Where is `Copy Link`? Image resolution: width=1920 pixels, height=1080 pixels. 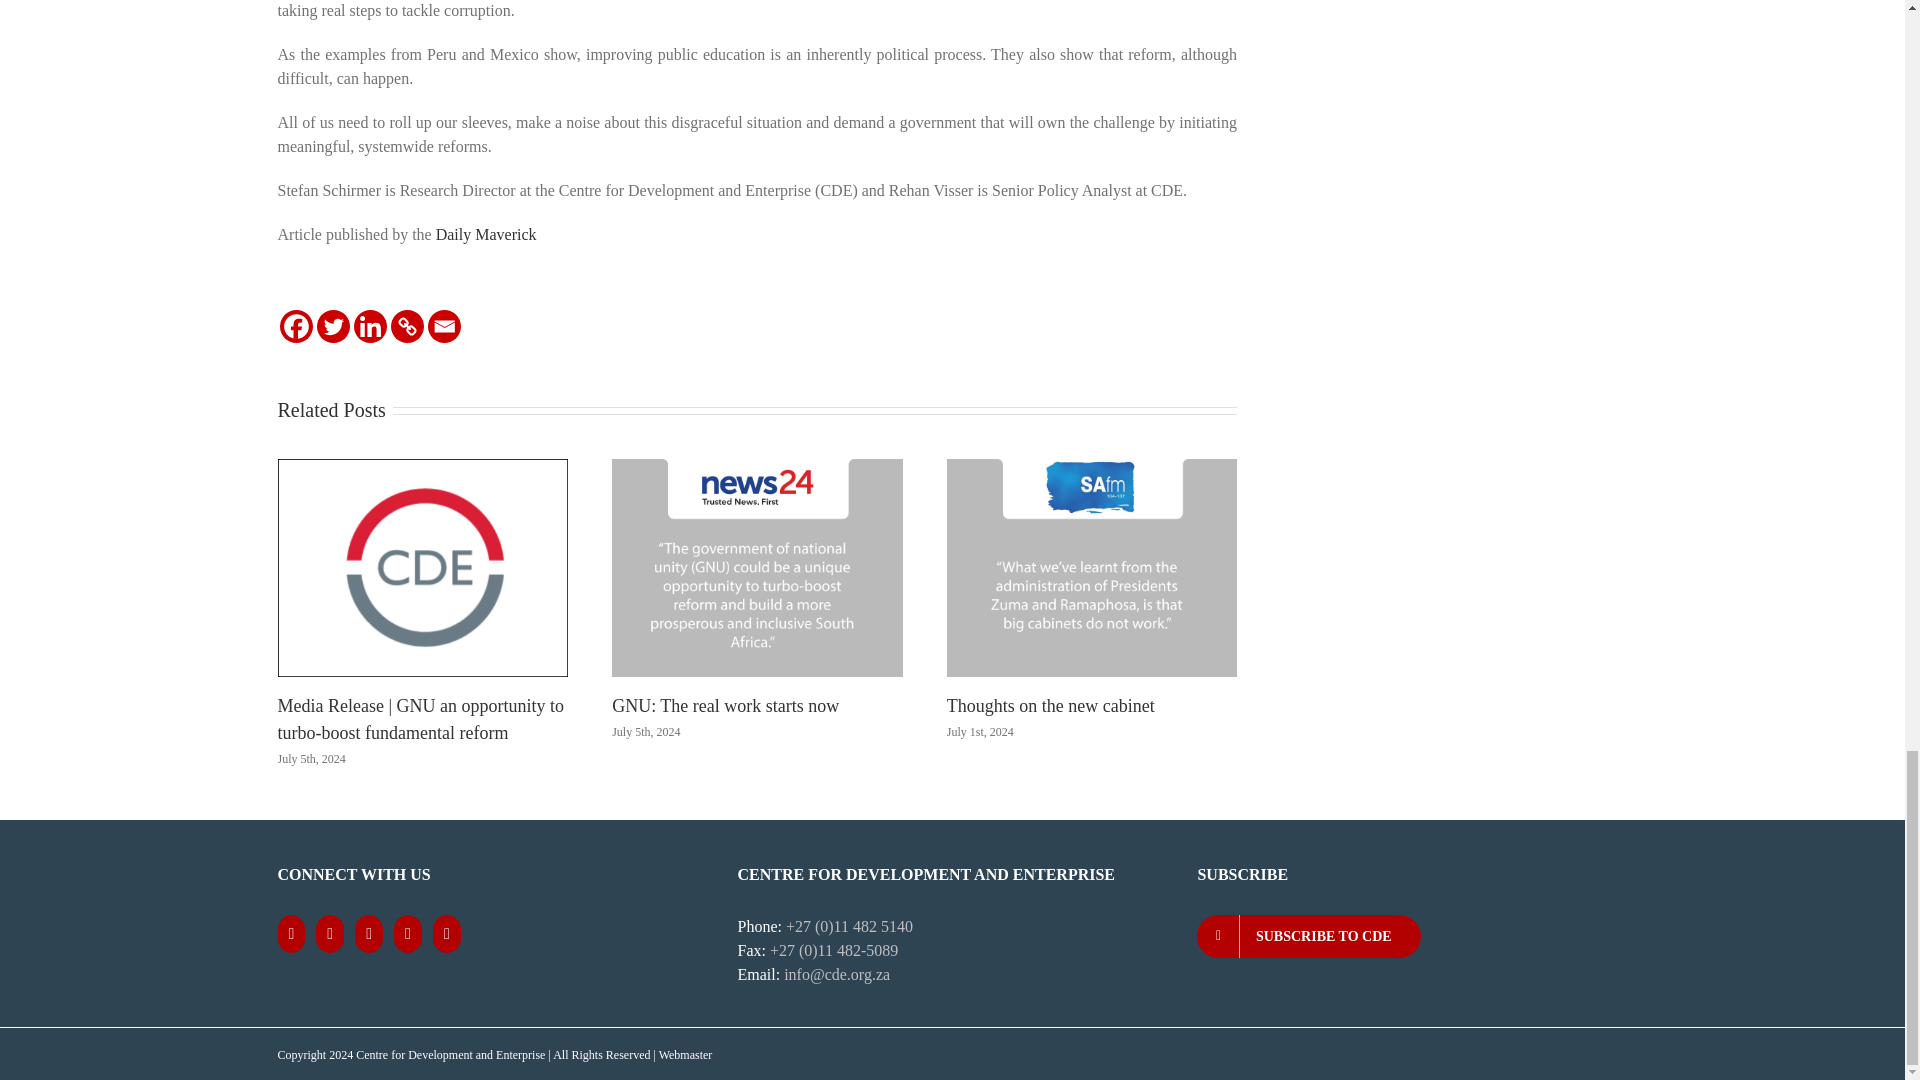 Copy Link is located at coordinates (406, 326).